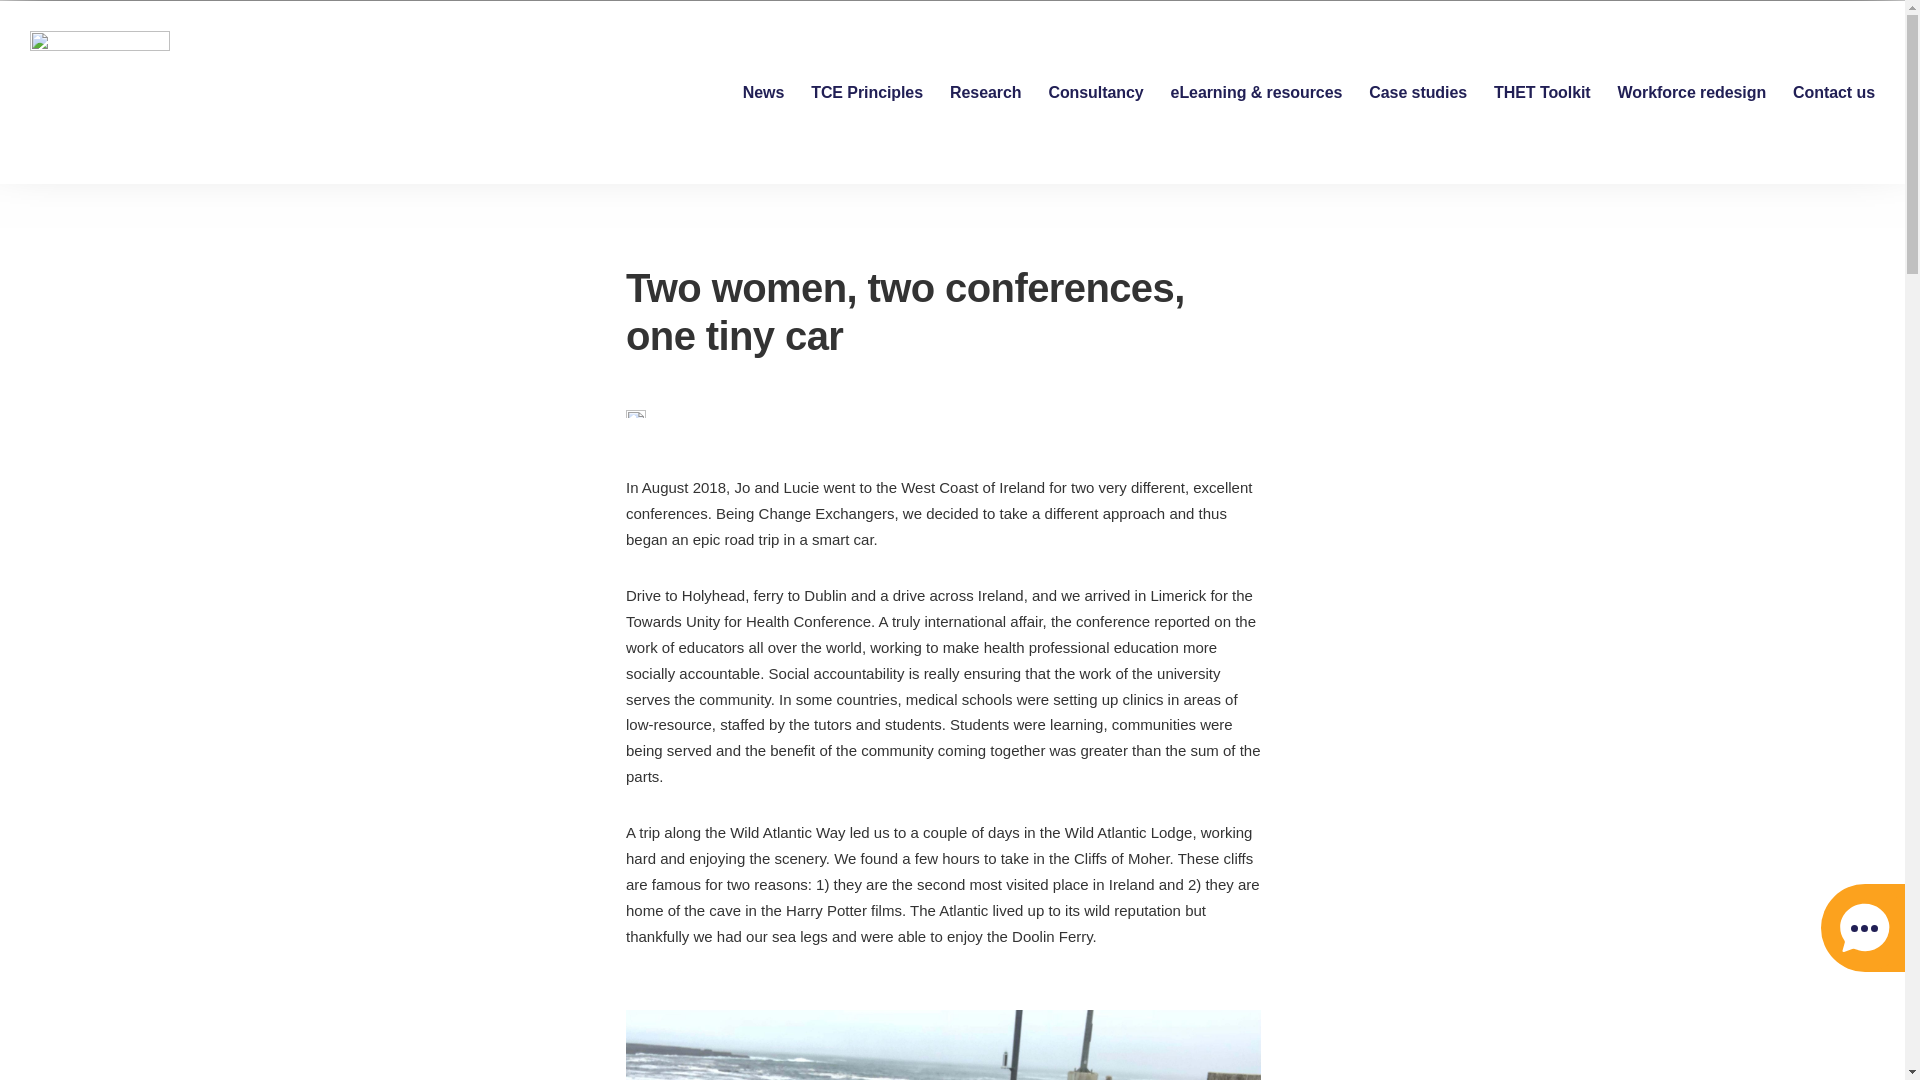  I want to click on Workforce redesign, so click(1692, 92).